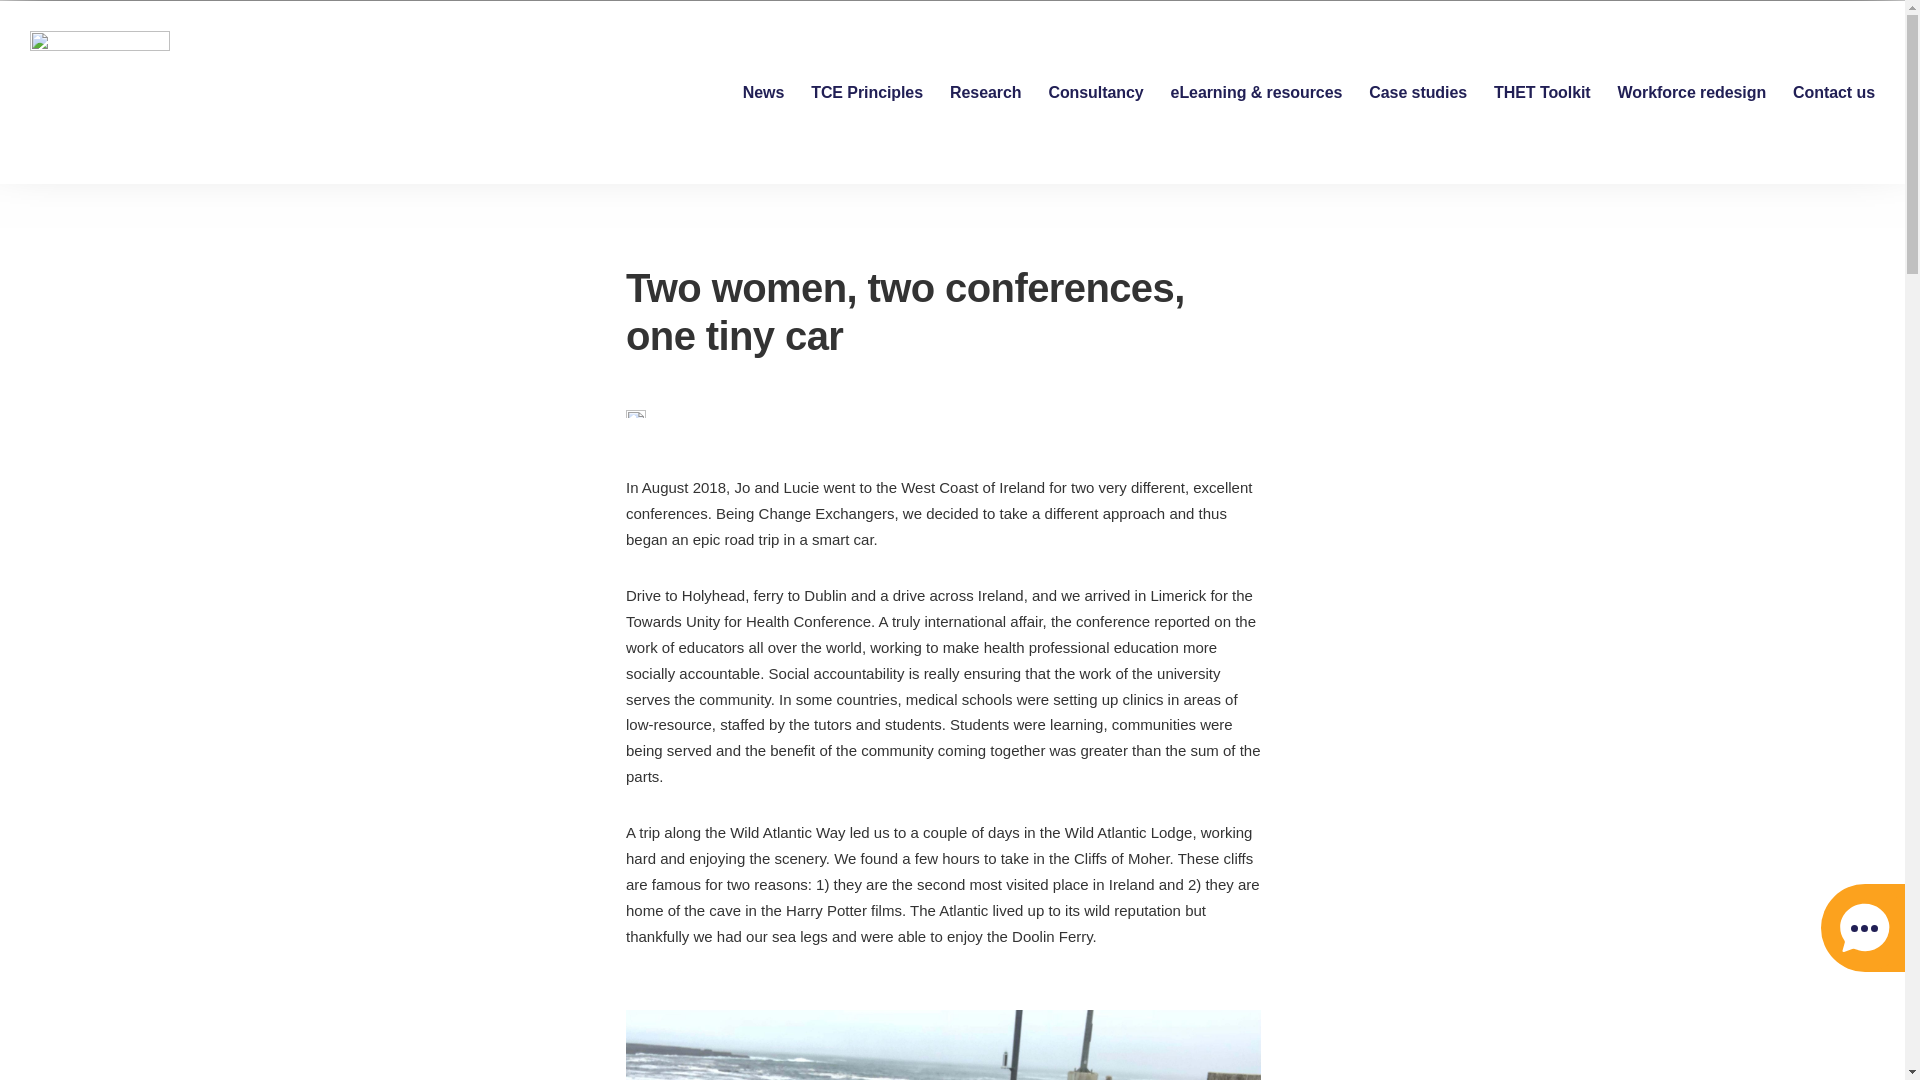  I want to click on Workforce redesign, so click(1692, 92).